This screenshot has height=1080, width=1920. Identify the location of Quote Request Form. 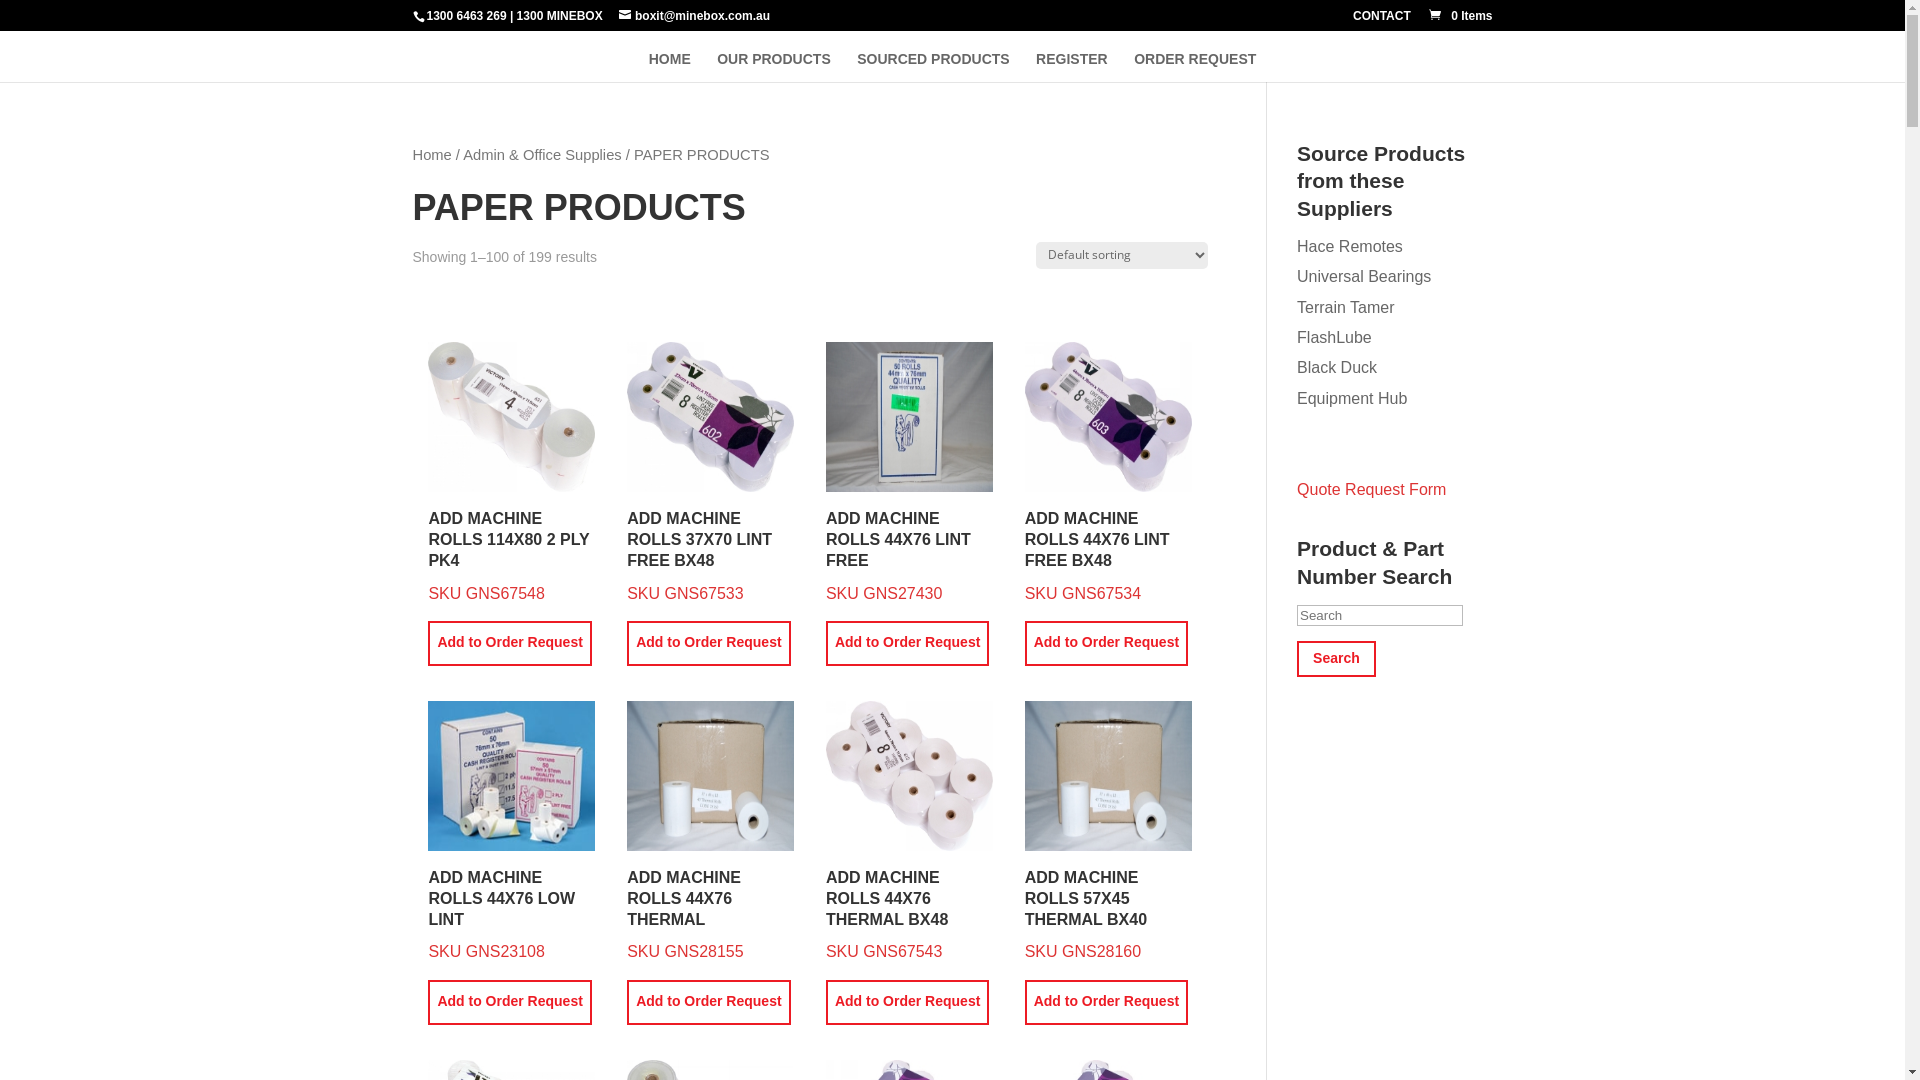
(1372, 490).